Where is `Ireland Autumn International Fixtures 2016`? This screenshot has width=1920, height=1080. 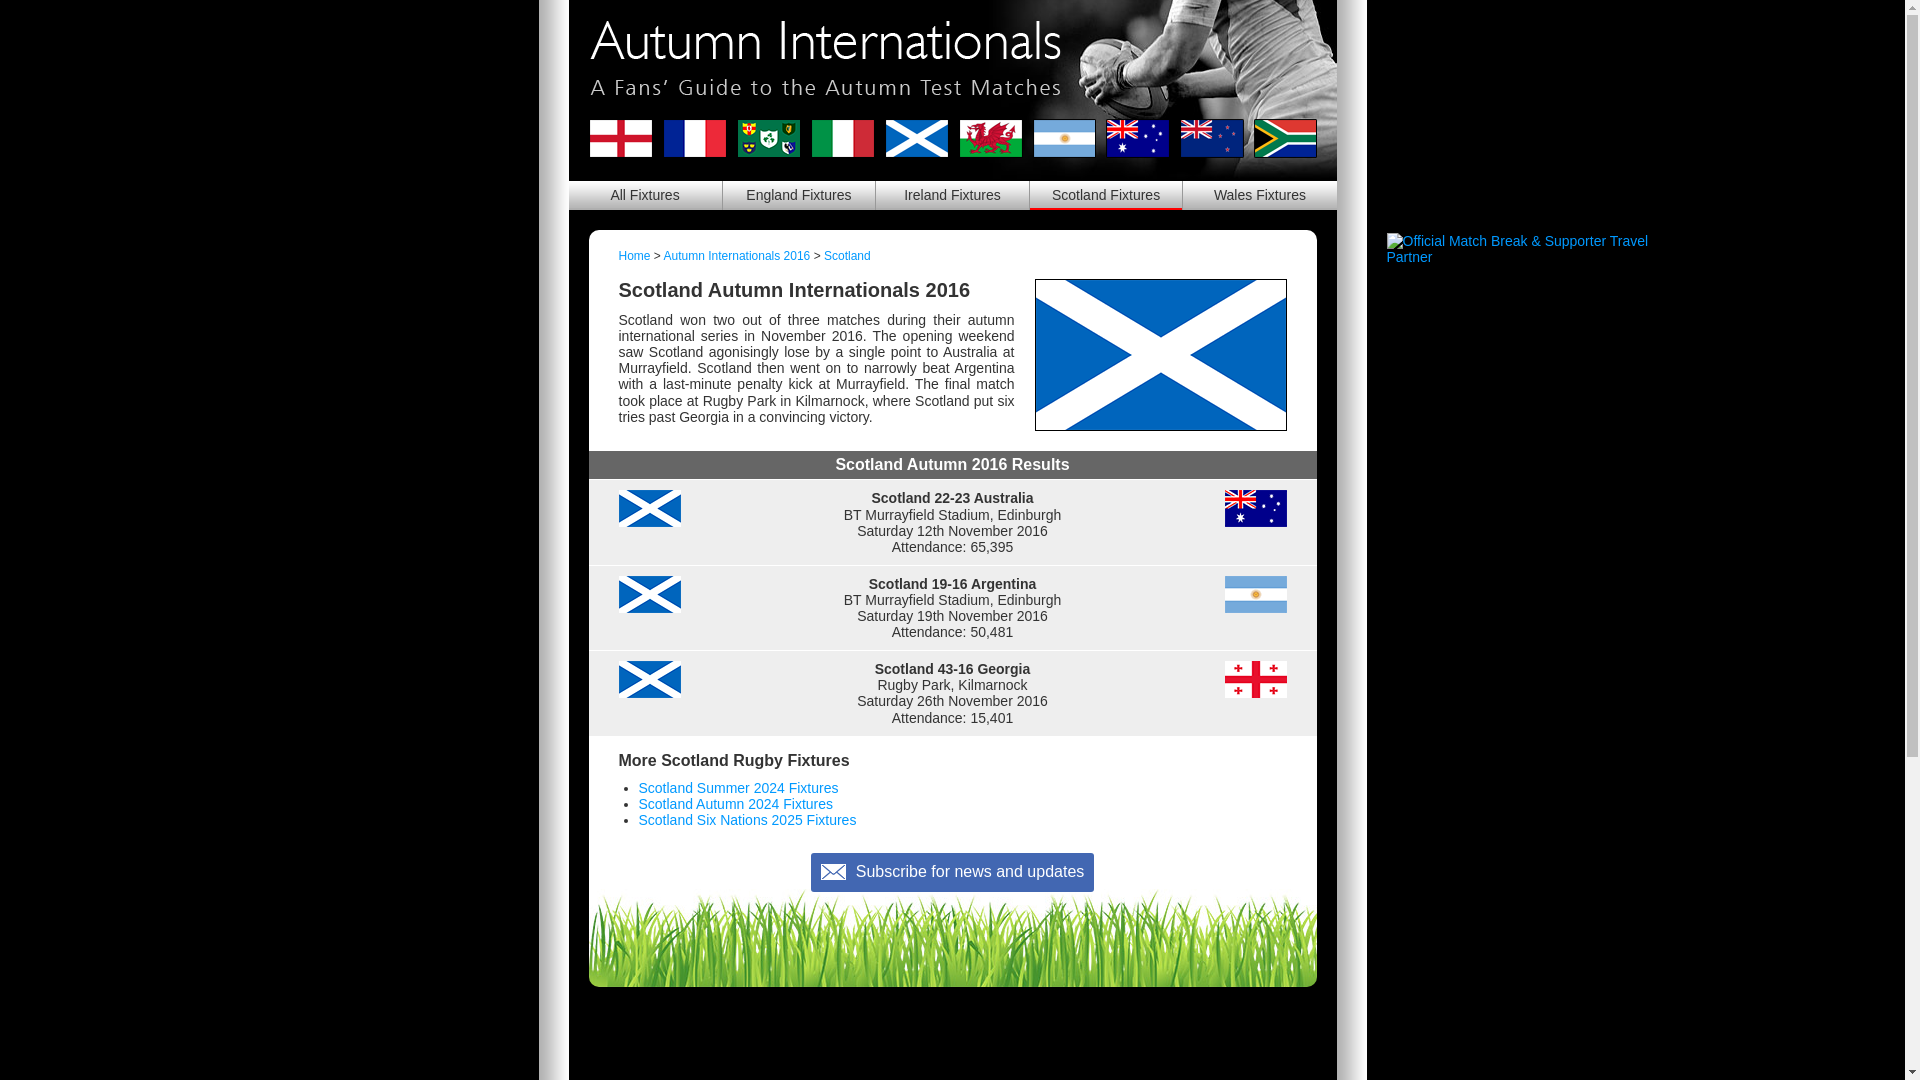 Ireland Autumn International Fixtures 2016 is located at coordinates (952, 195).